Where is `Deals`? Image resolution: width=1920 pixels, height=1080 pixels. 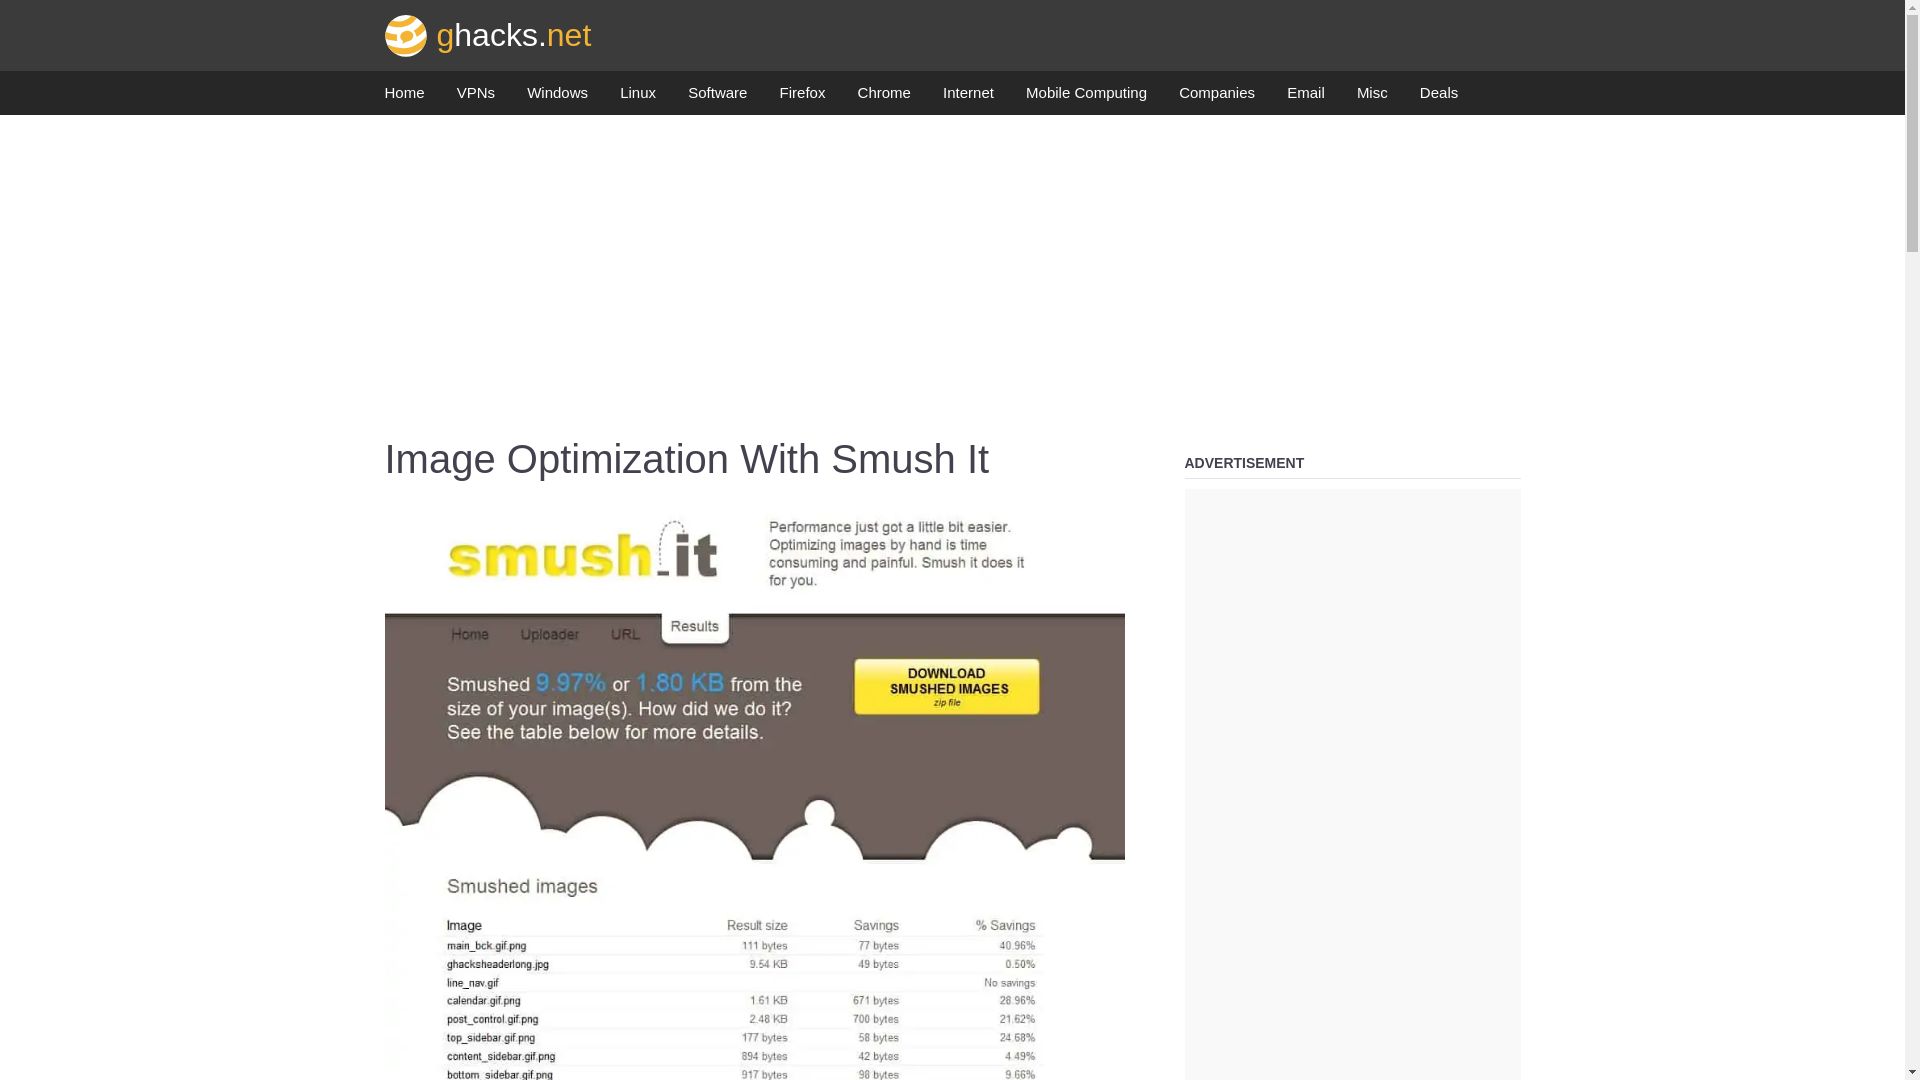
Deals is located at coordinates (1438, 98).